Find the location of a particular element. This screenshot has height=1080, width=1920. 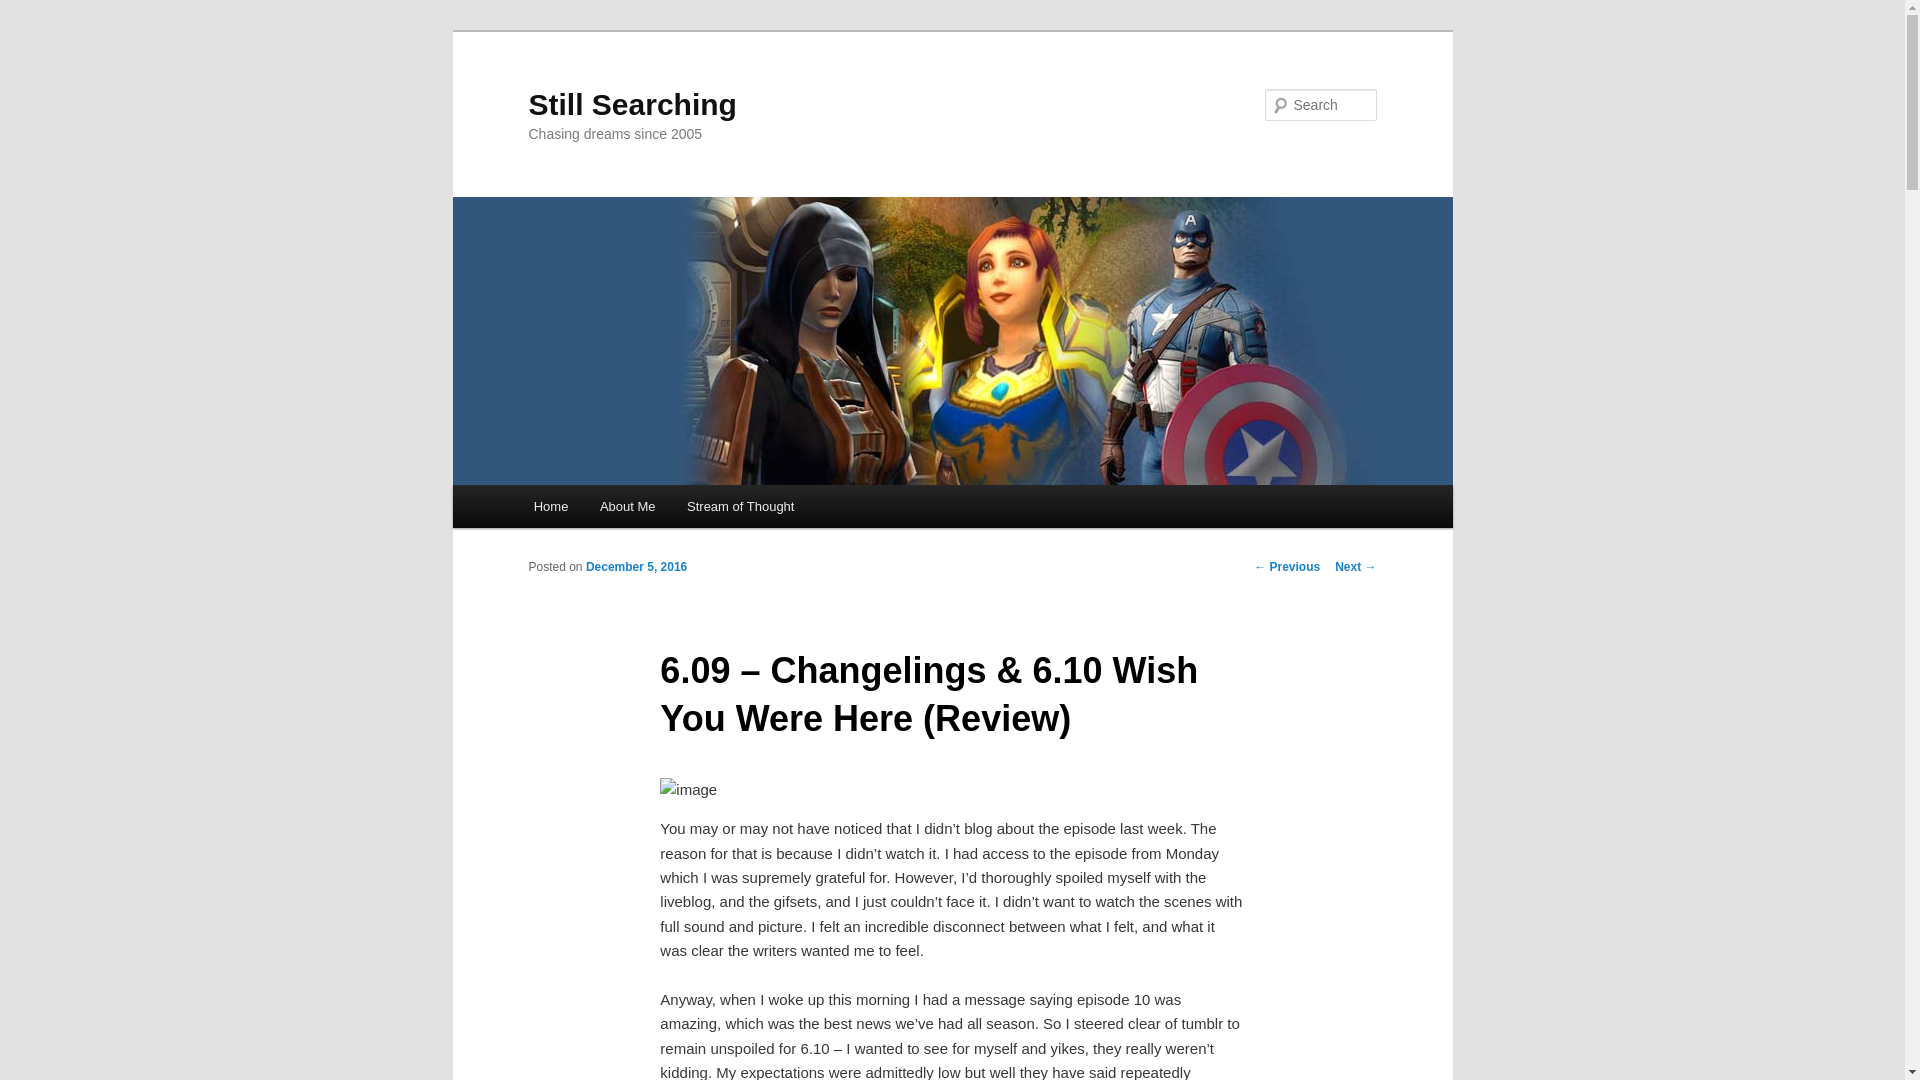

Home is located at coordinates (550, 506).